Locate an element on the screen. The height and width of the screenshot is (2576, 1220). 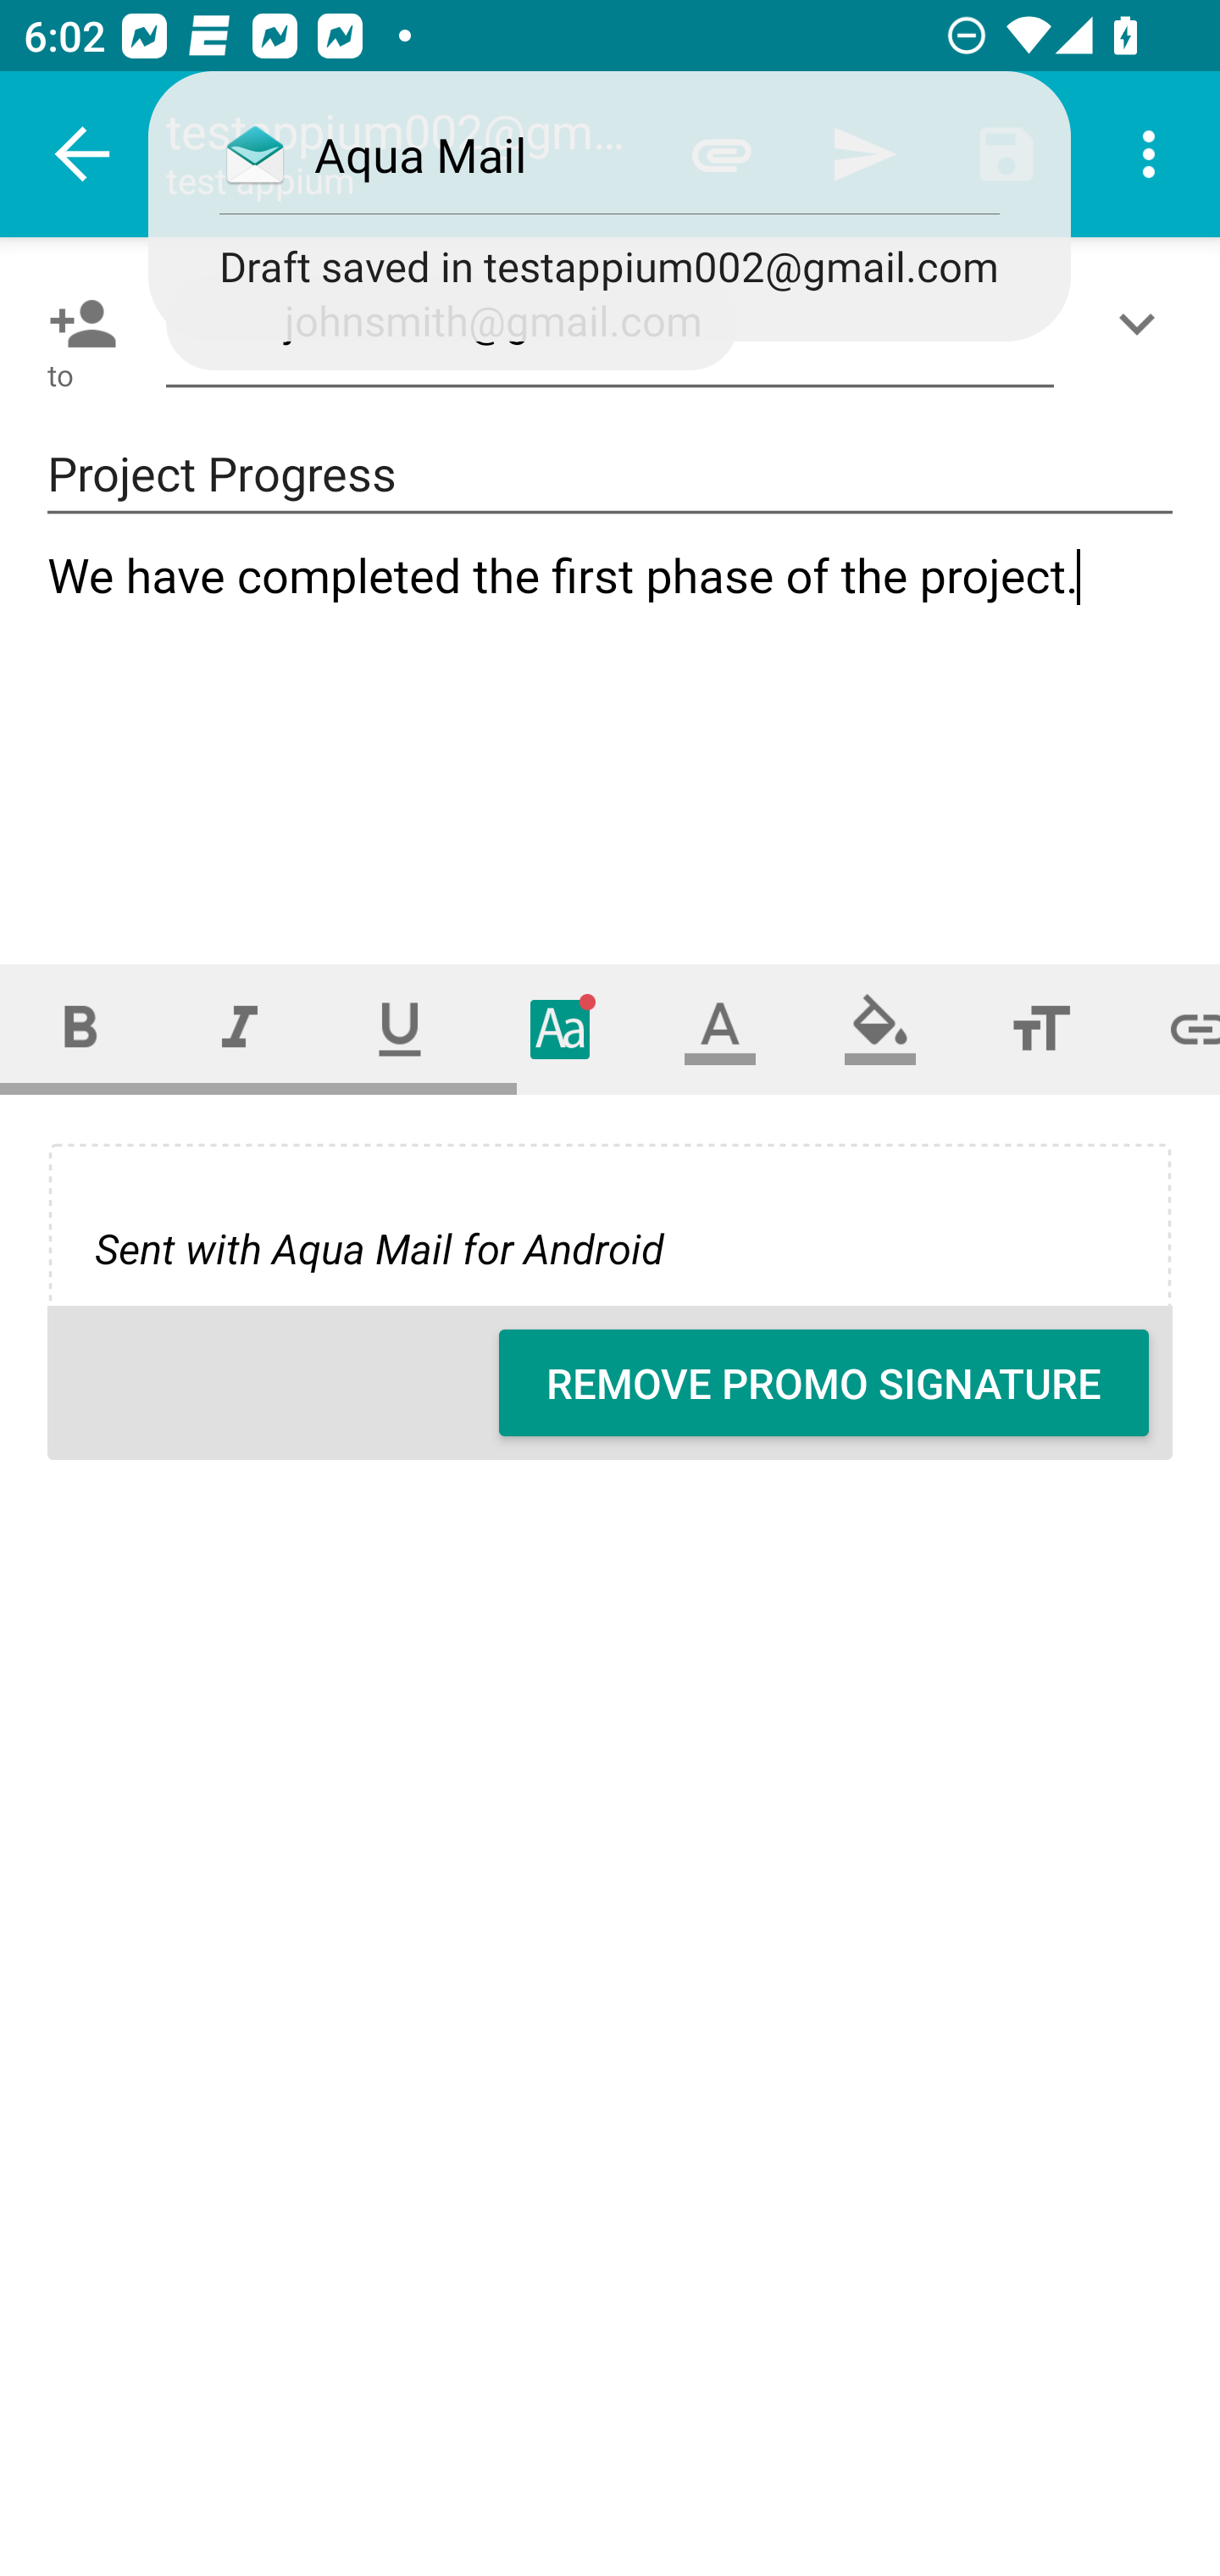
testappium002@gmail.com test appium is located at coordinates (408, 154).